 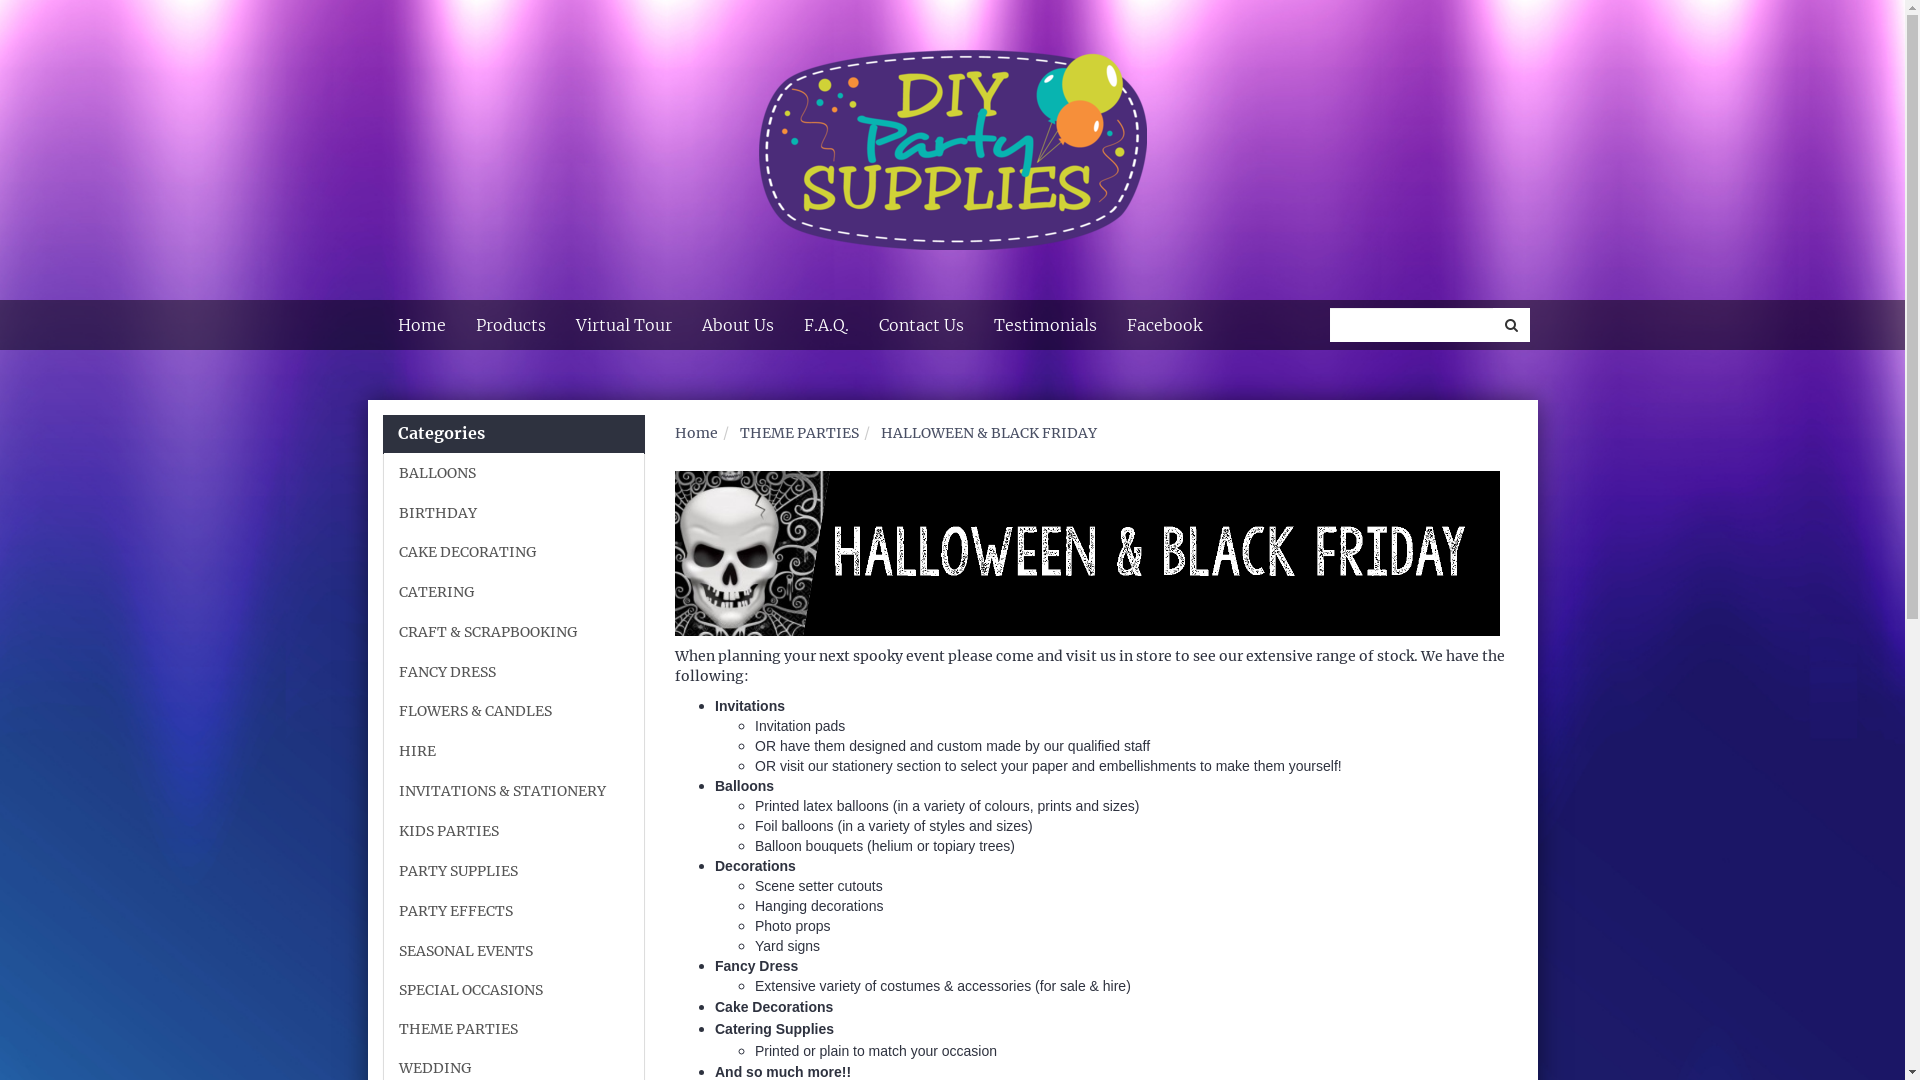 What do you see at coordinates (514, 951) in the screenshot?
I see `SEASONAL EVENTS` at bounding box center [514, 951].